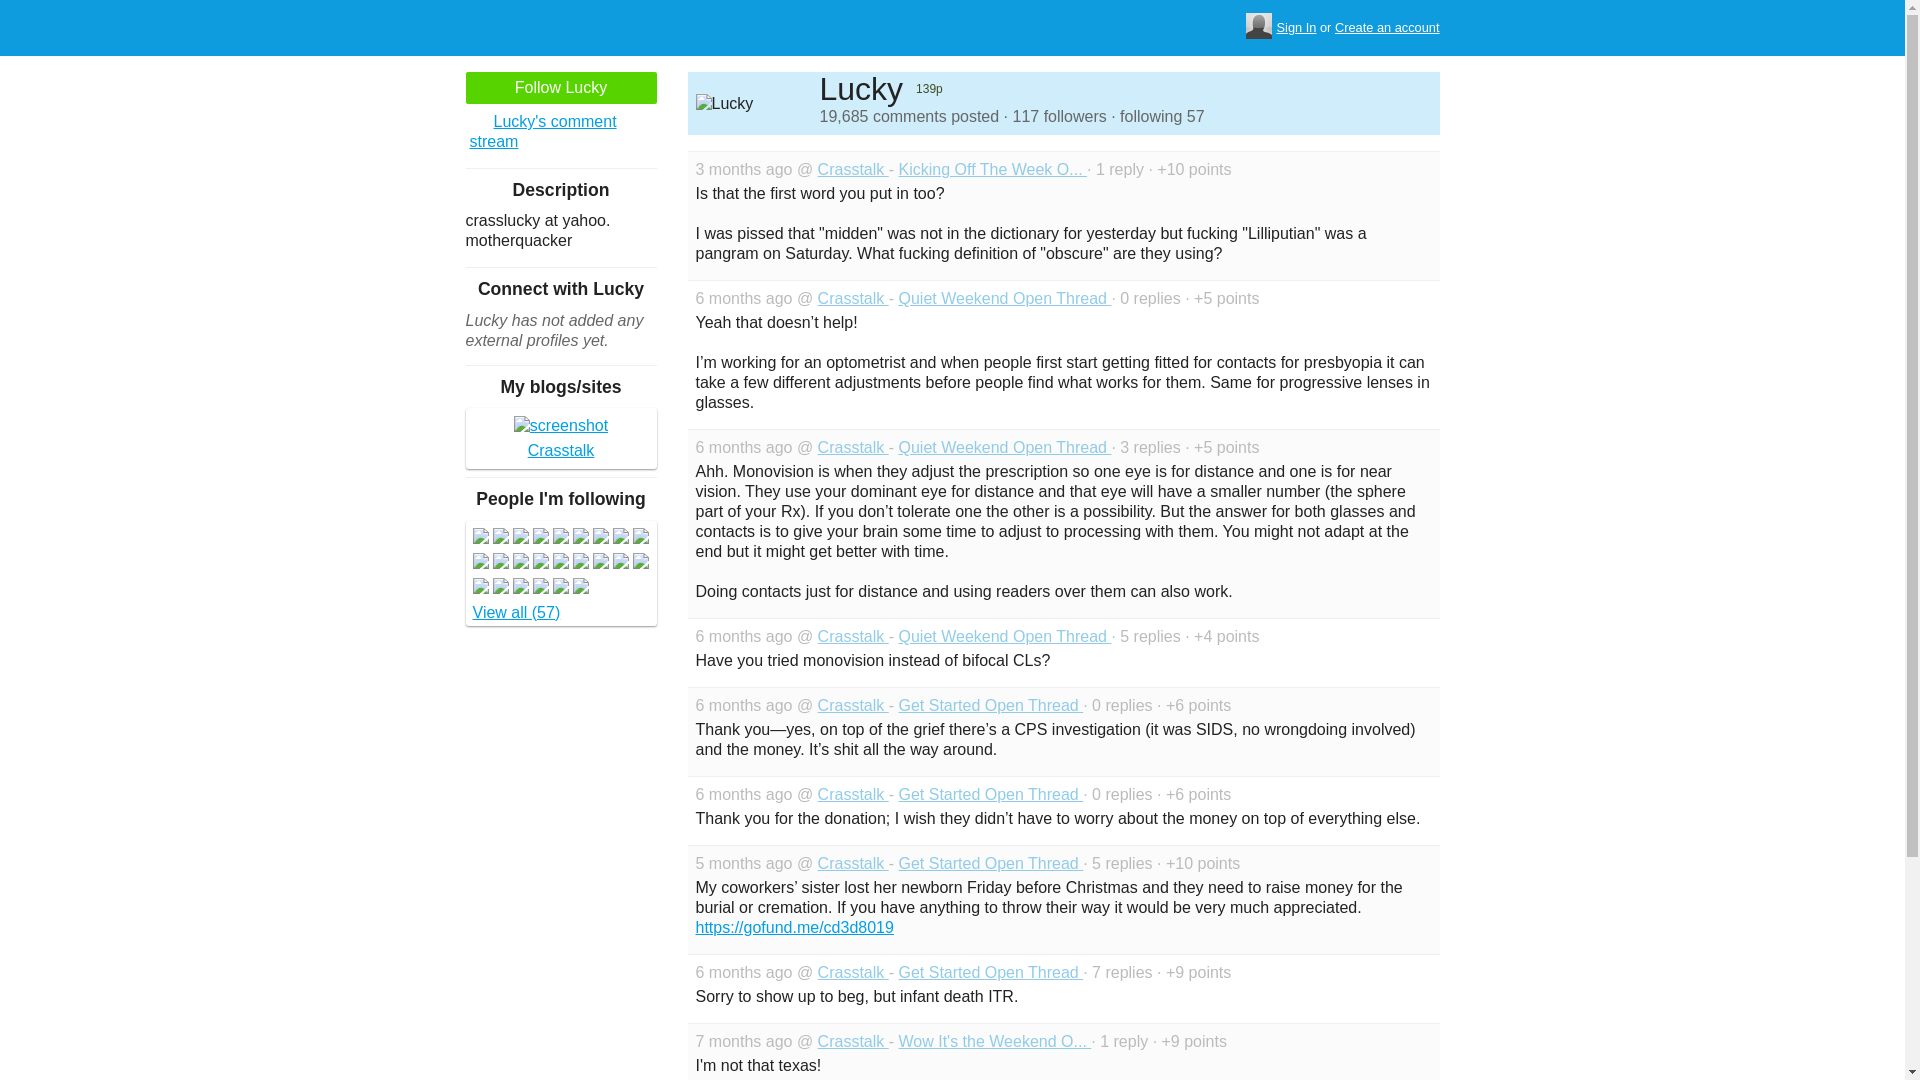 The image size is (1920, 1080). What do you see at coordinates (560, 538) in the screenshot?
I see `alluson` at bounding box center [560, 538].